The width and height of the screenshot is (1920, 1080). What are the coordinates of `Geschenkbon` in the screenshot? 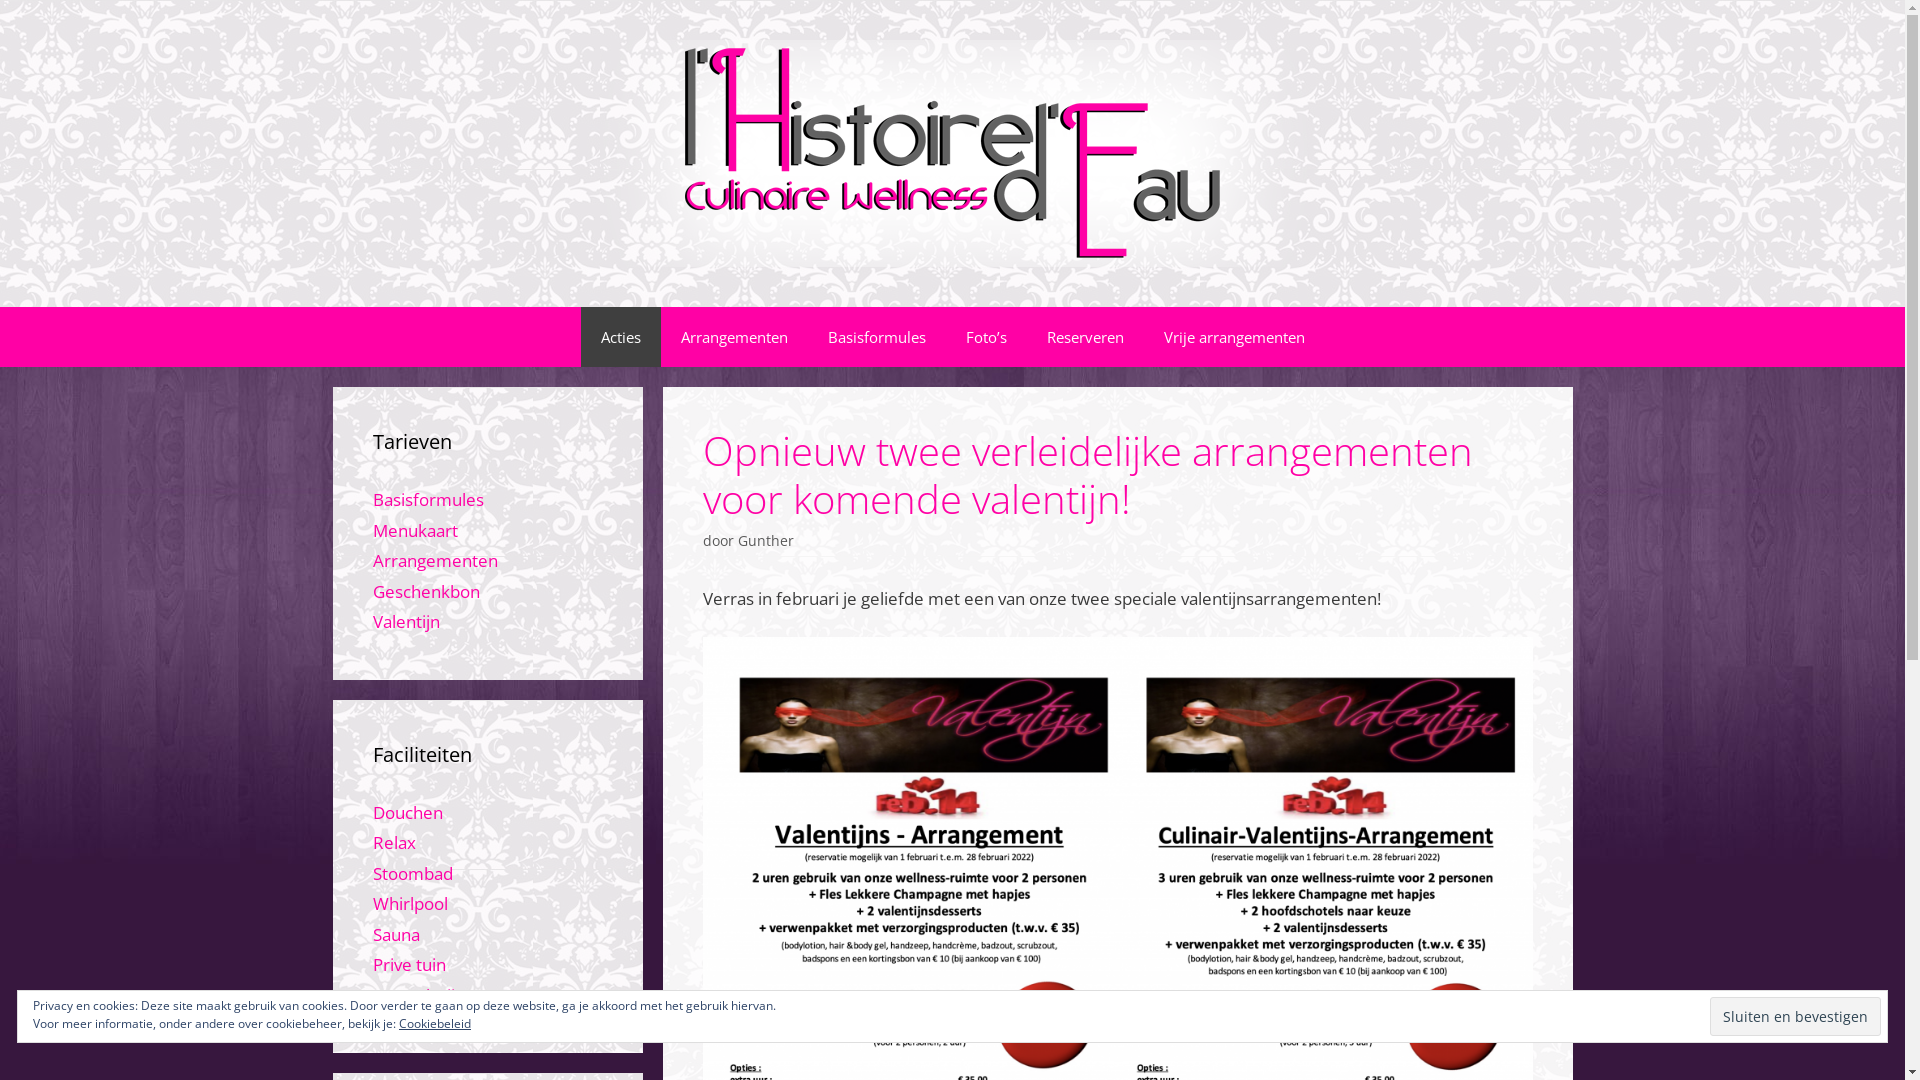 It's located at (426, 592).